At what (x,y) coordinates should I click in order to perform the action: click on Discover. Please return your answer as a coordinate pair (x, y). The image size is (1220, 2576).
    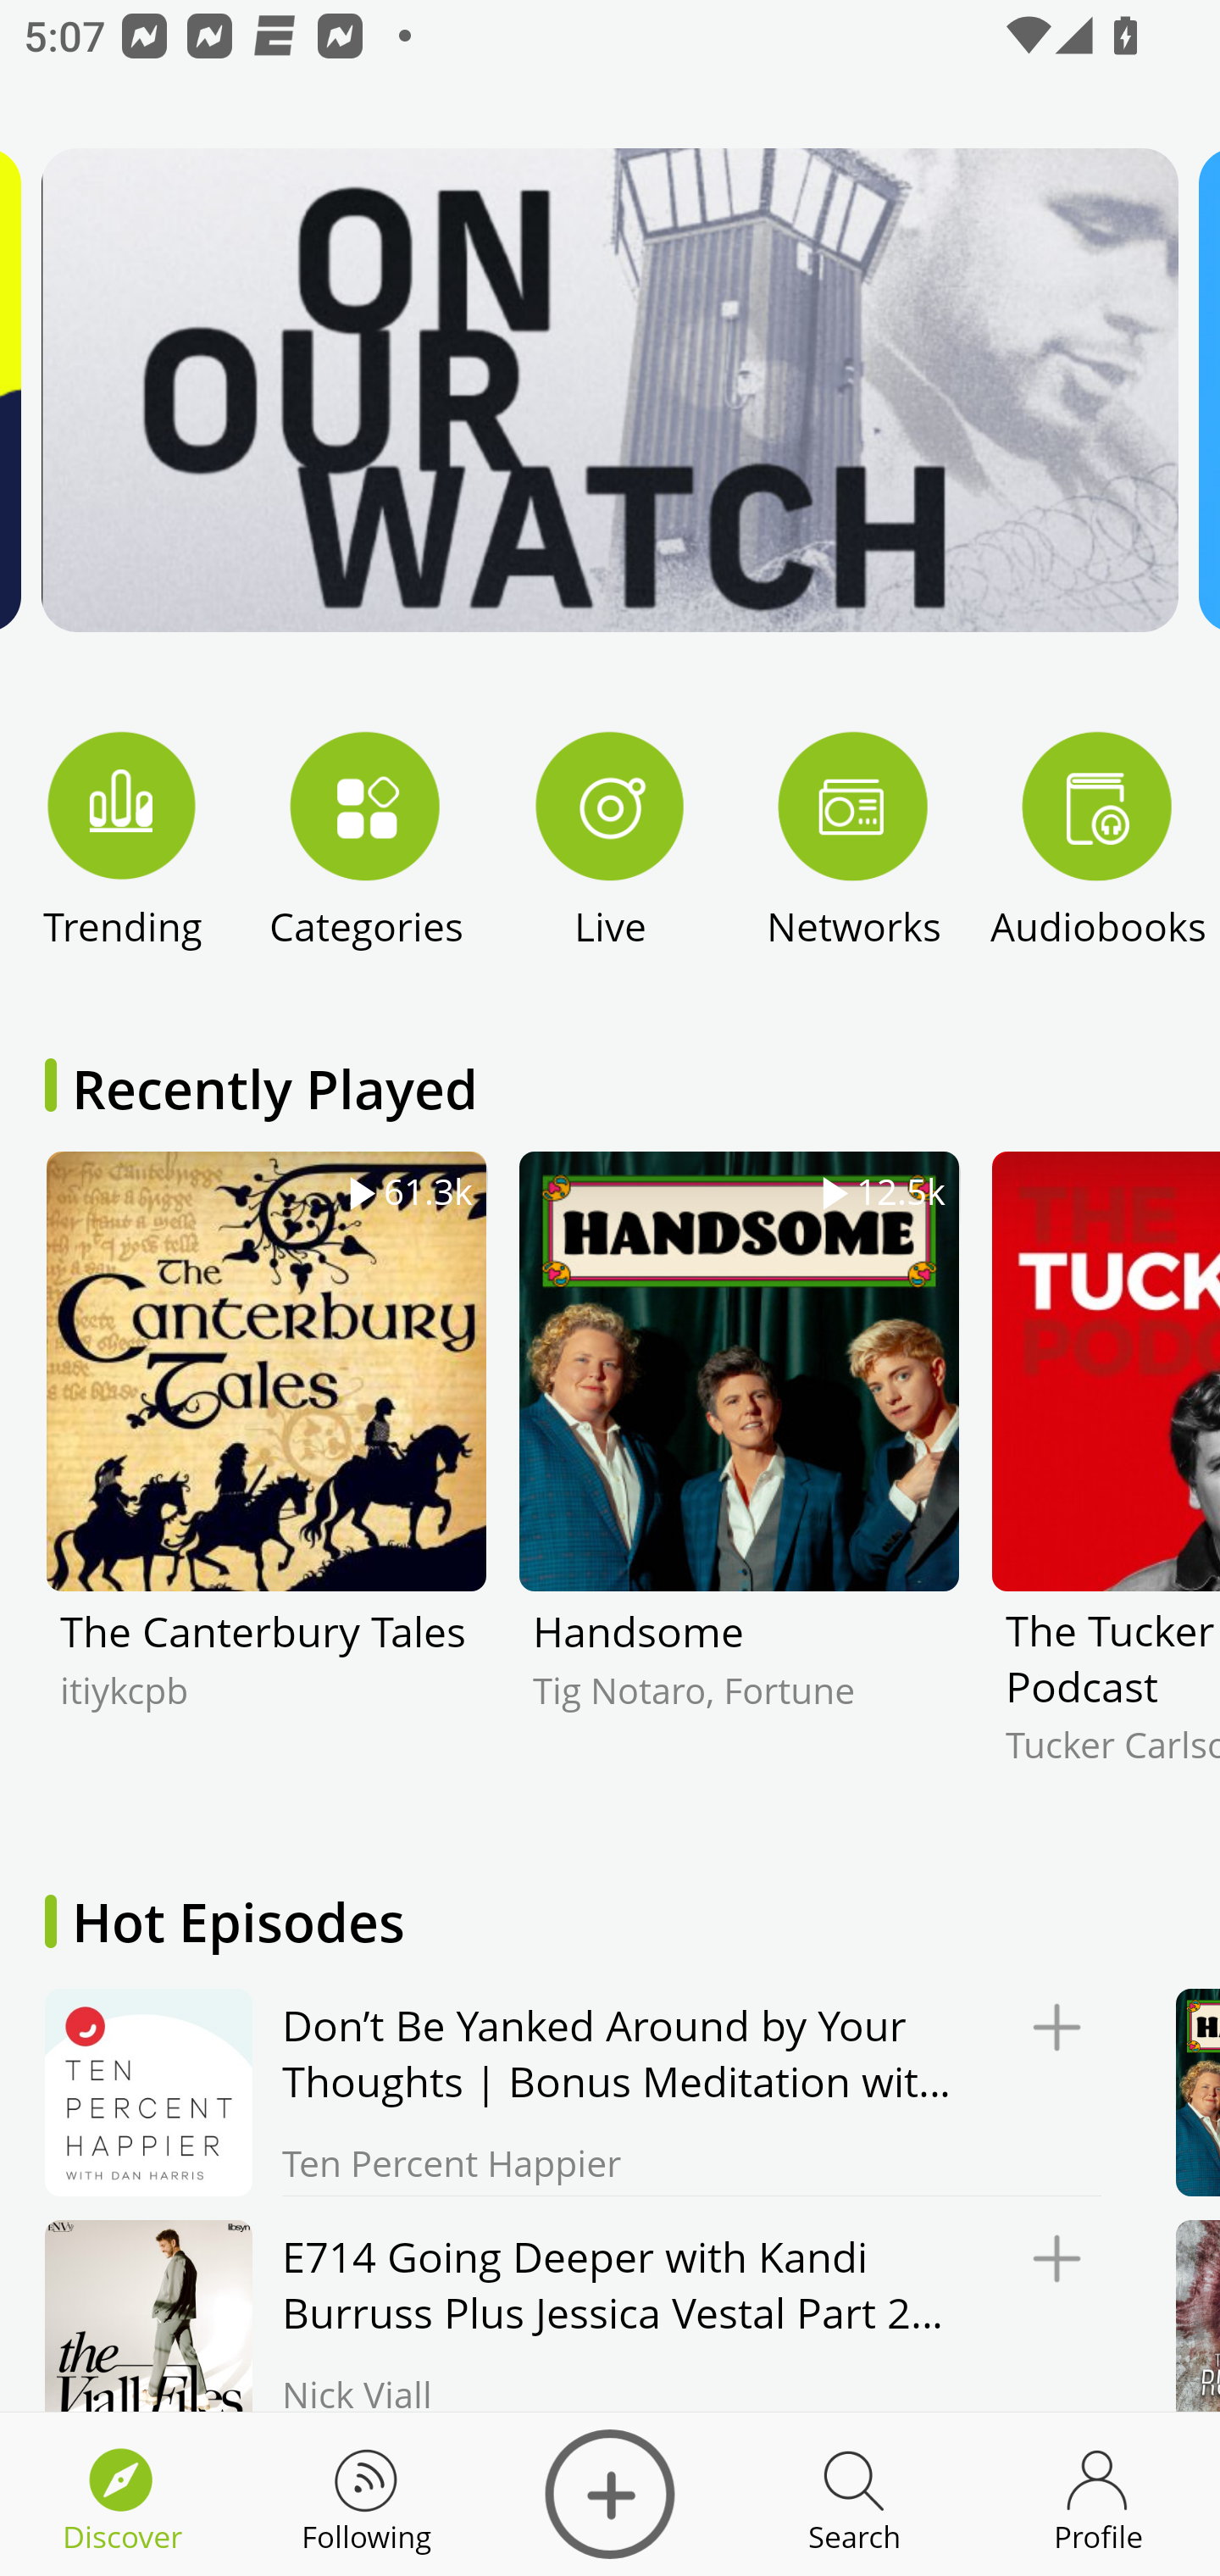
    Looking at the image, I should click on (610, 2495).